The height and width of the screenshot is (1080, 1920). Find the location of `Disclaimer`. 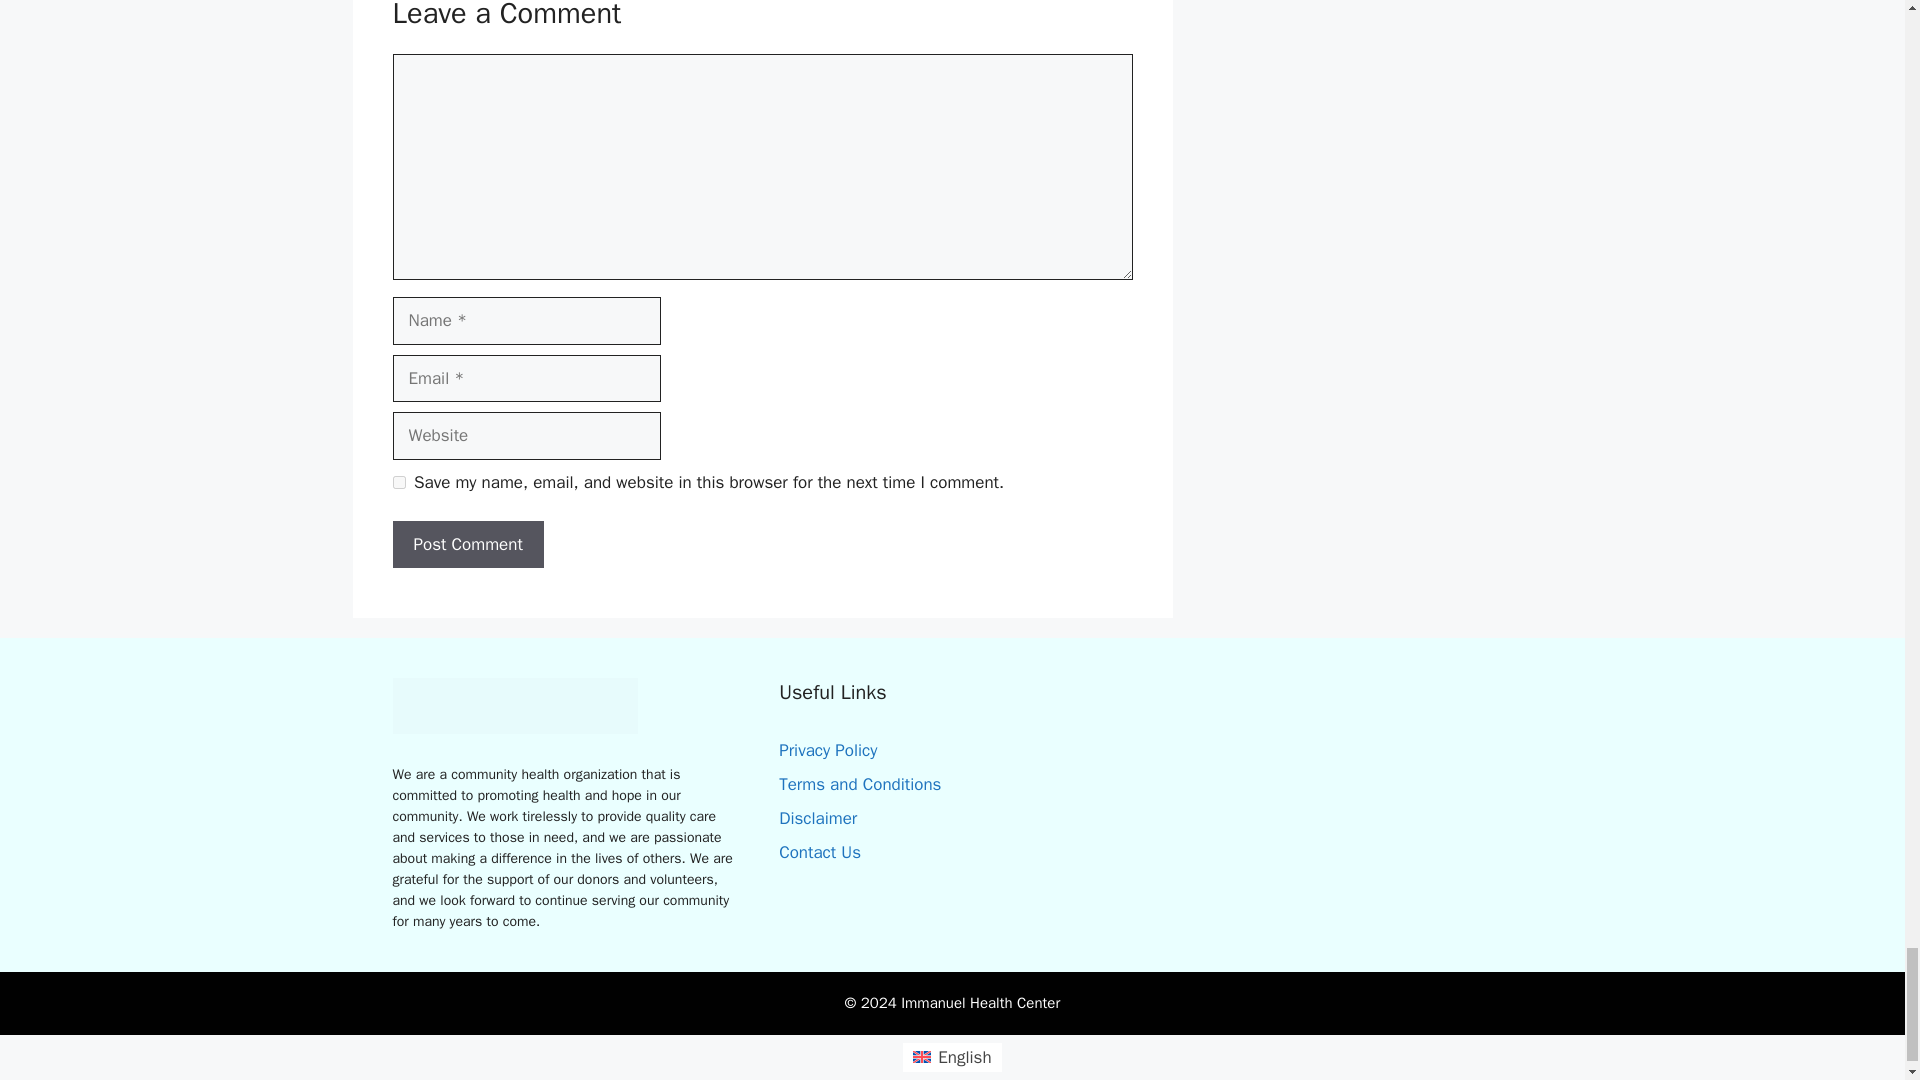

Disclaimer is located at coordinates (818, 818).